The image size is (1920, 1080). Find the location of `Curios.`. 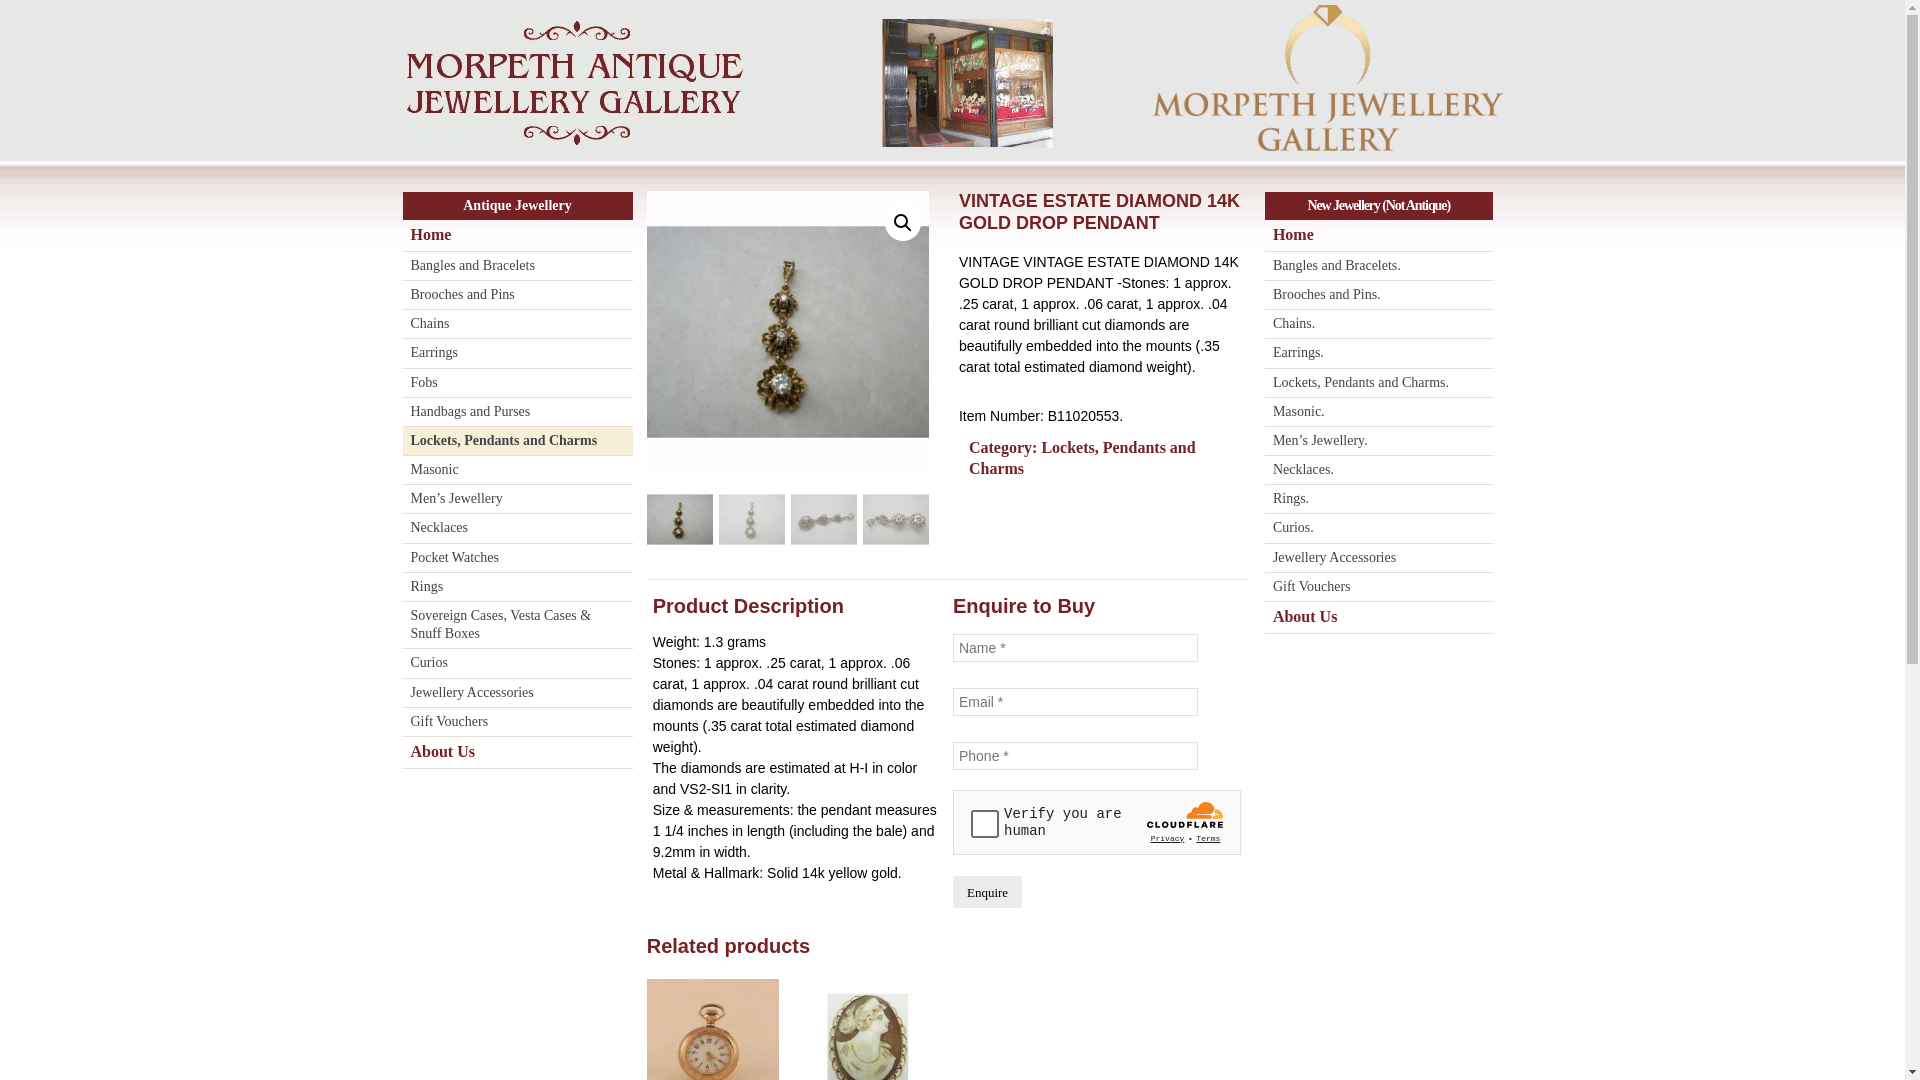

Curios. is located at coordinates (1379, 528).